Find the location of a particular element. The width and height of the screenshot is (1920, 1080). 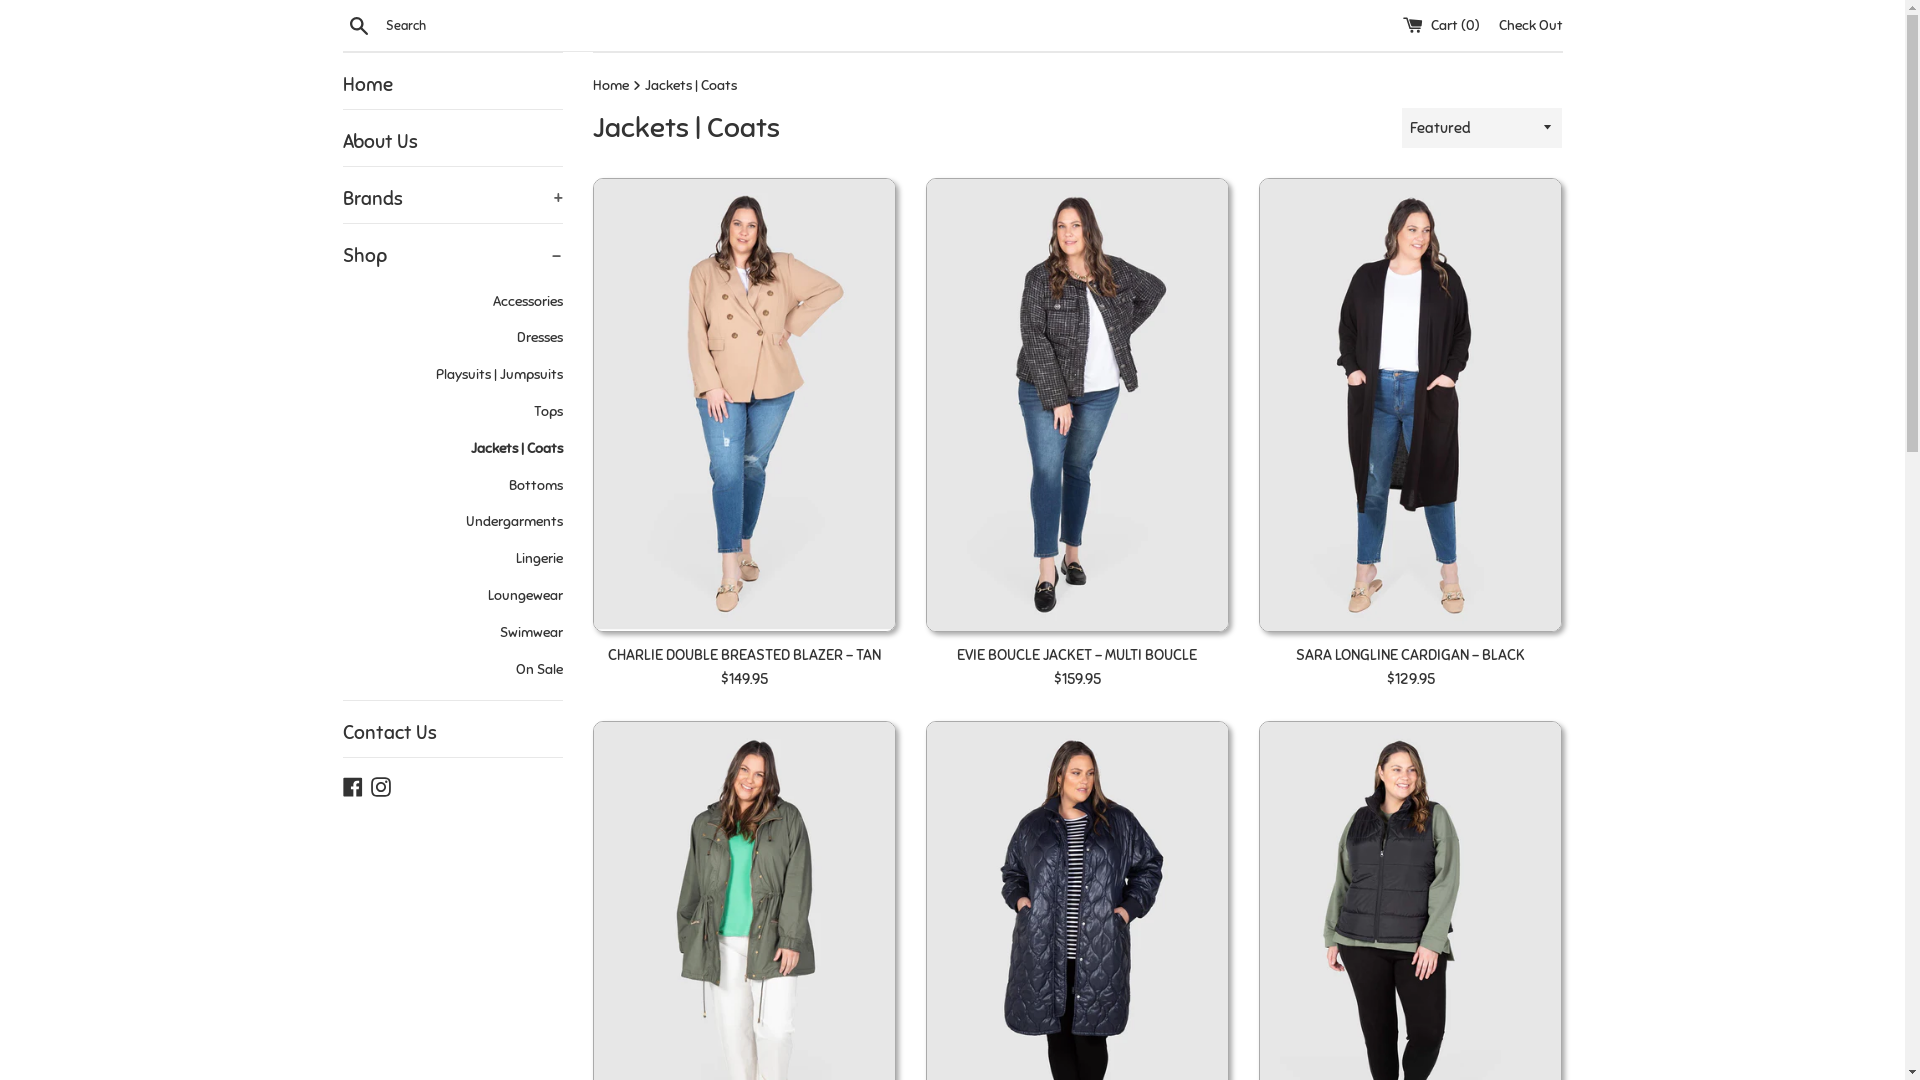

Undergarments is located at coordinates (452, 522).